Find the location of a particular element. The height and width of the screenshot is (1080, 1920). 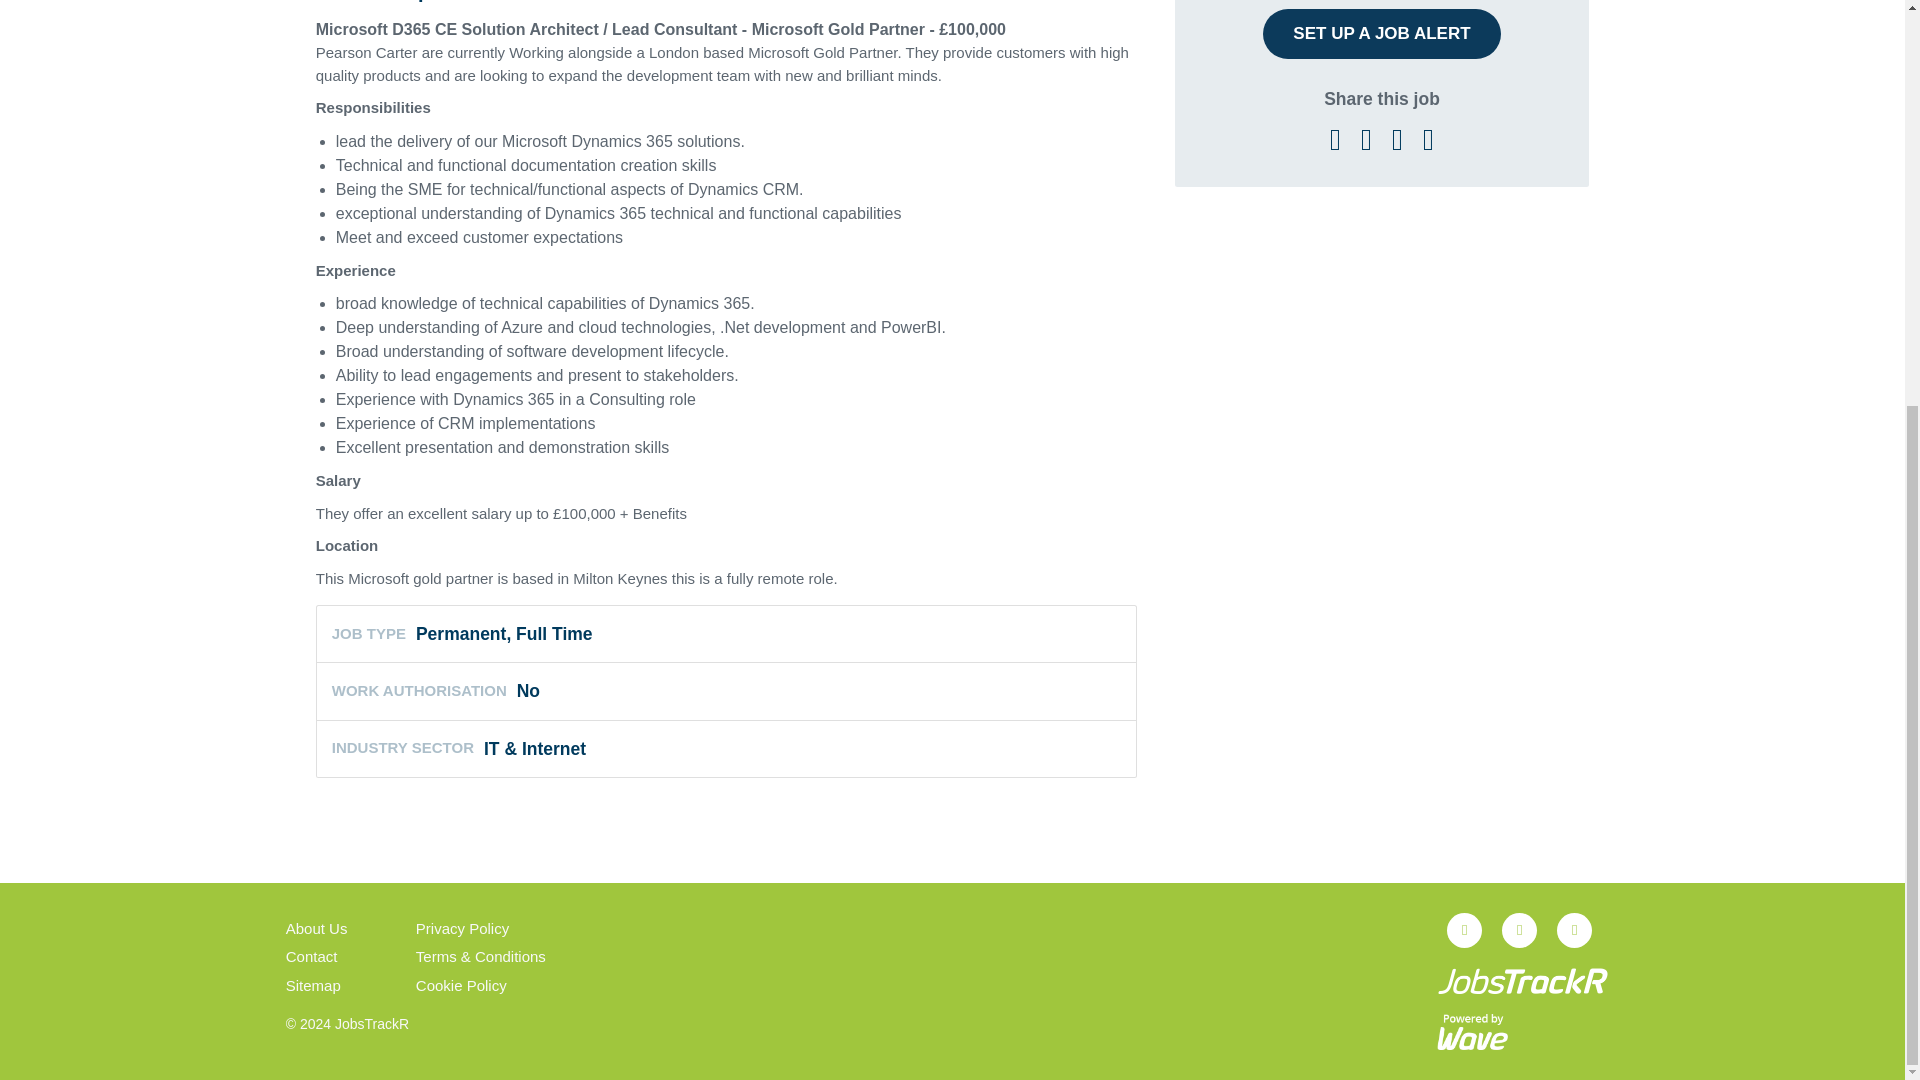

Cookie Policy is located at coordinates (461, 987).